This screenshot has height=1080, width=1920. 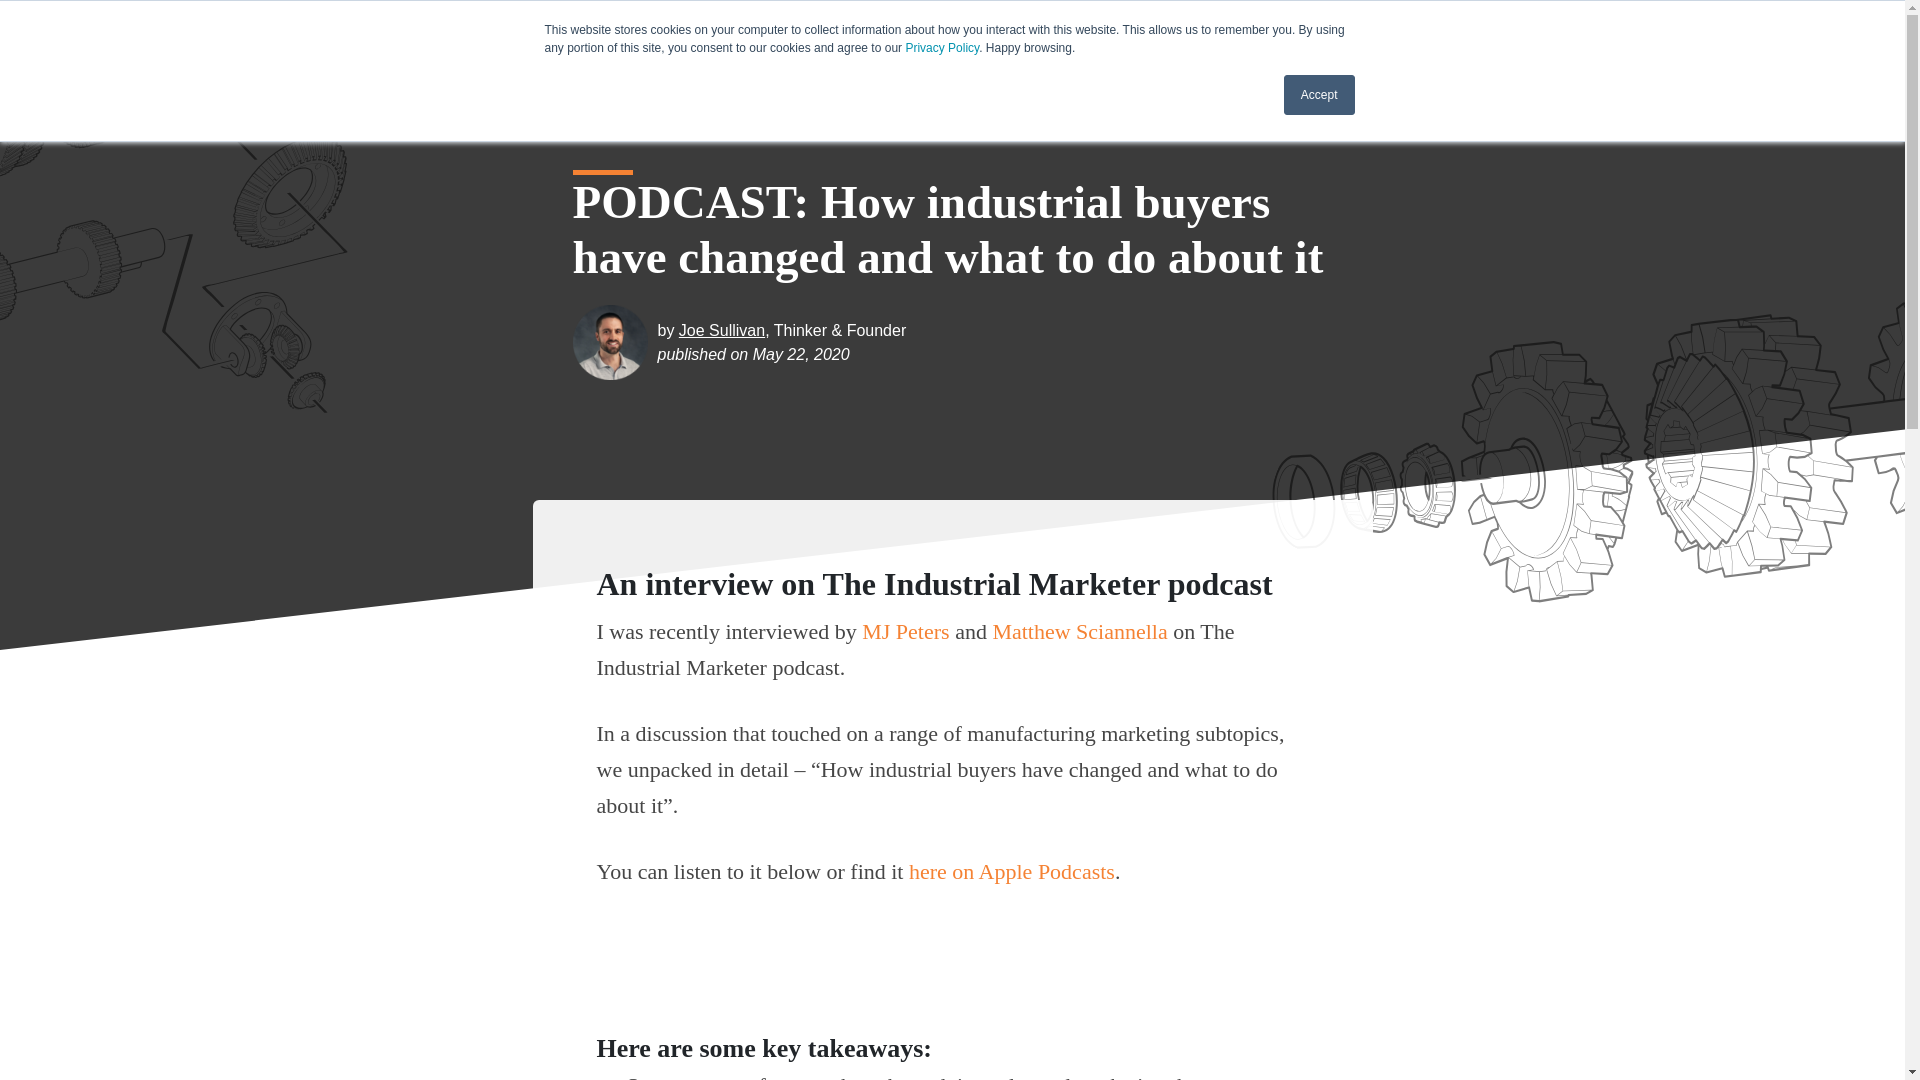 I want to click on Gorilla 76, so click(x=458, y=34).